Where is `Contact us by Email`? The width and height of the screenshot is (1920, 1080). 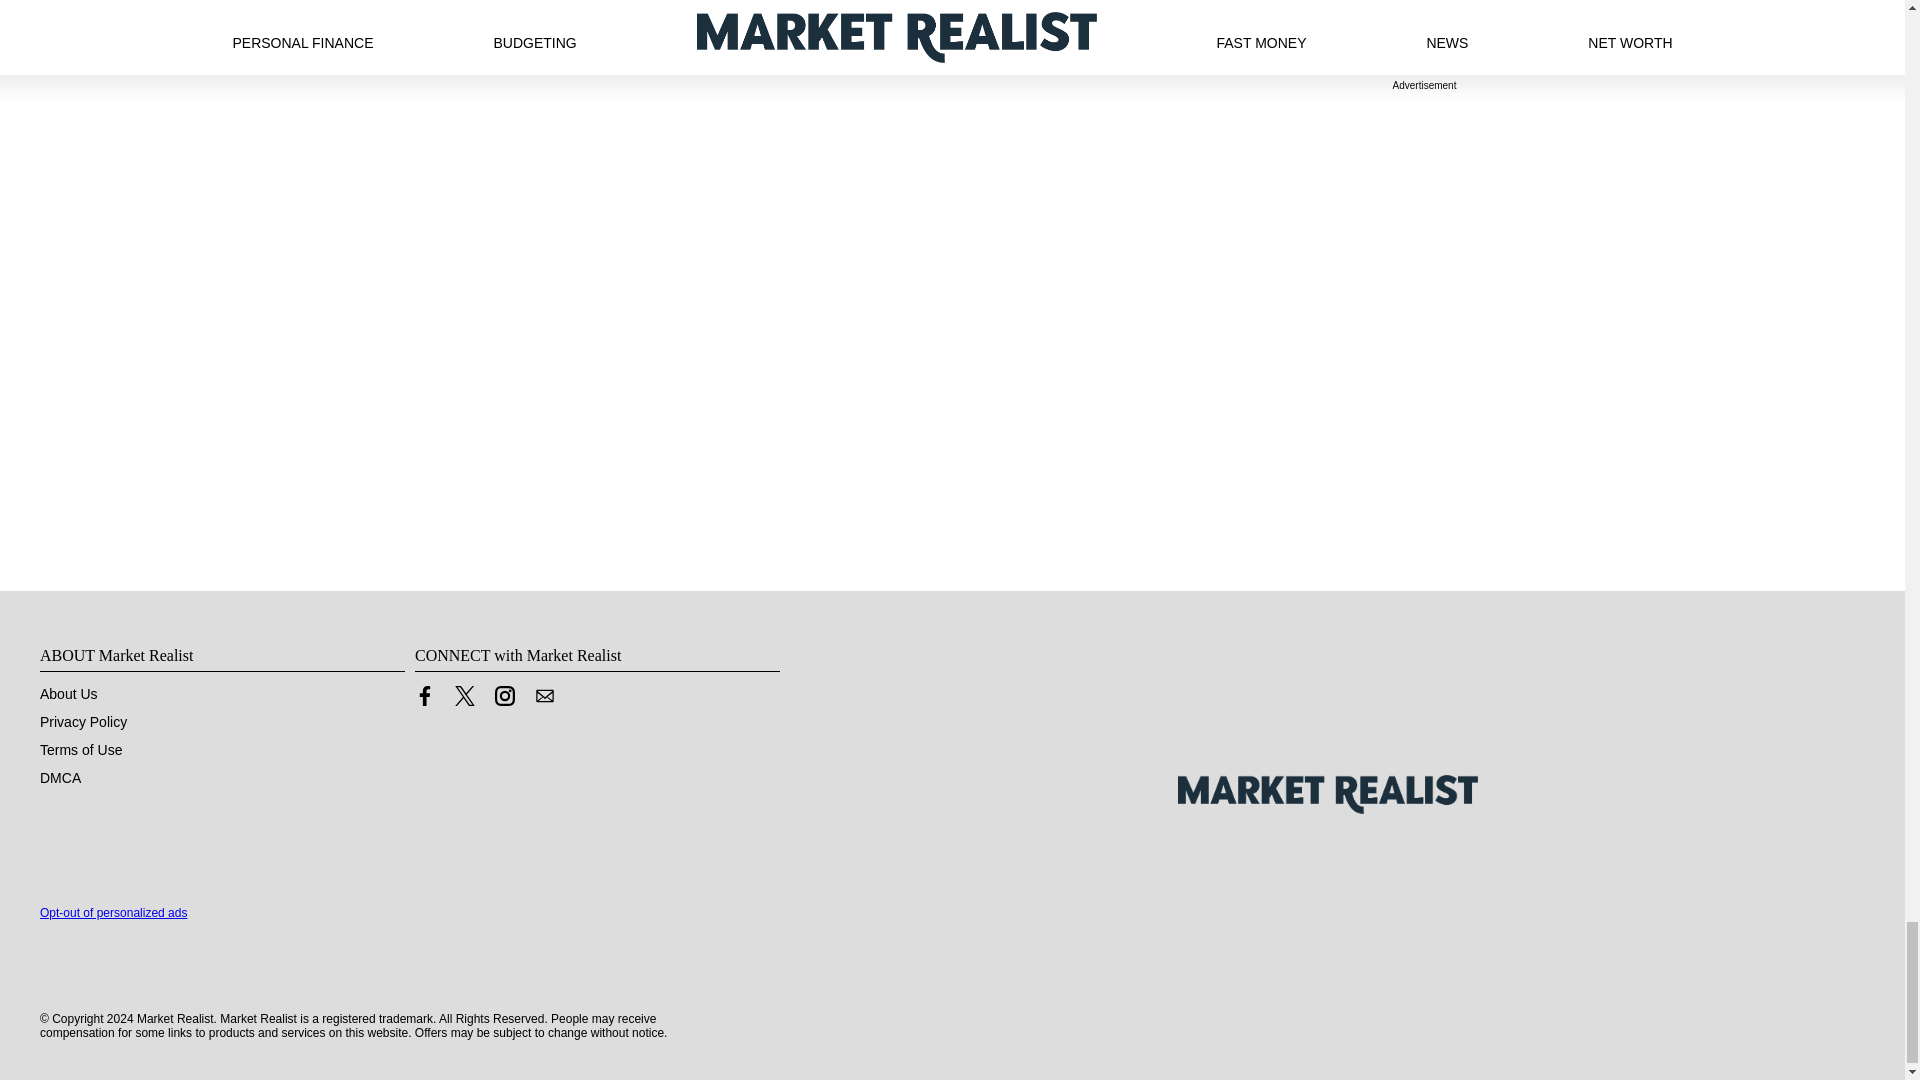
Contact us by Email is located at coordinates (544, 700).